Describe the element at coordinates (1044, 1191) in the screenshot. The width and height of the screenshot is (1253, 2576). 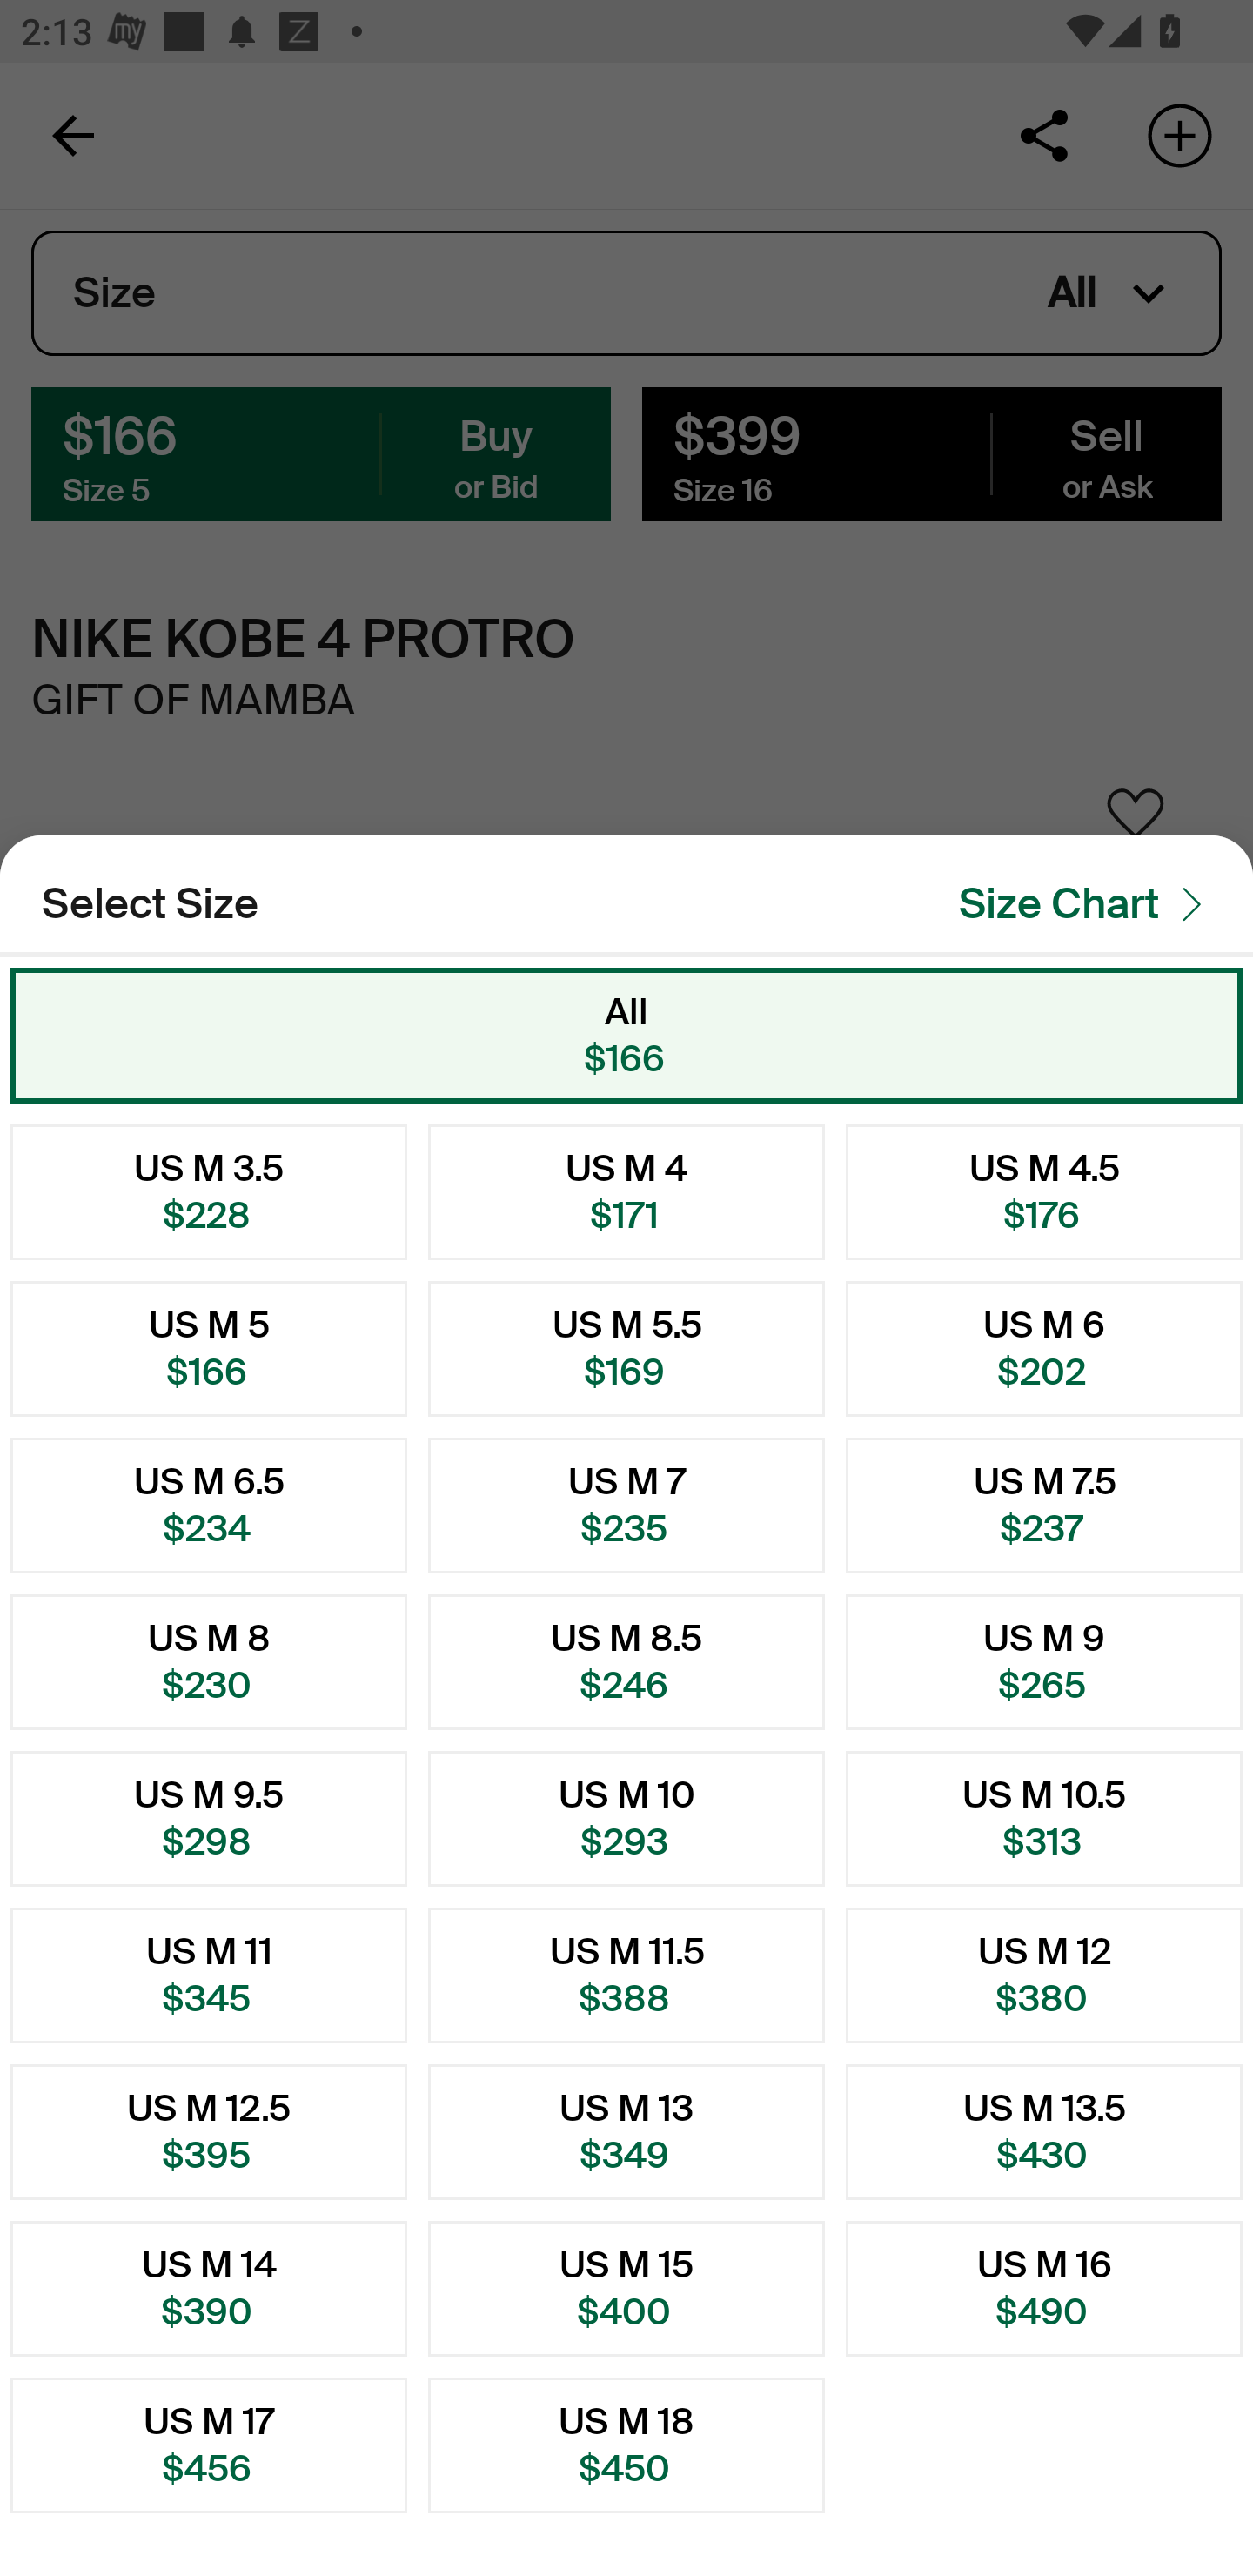
I see `US M 4.5 $176` at that location.